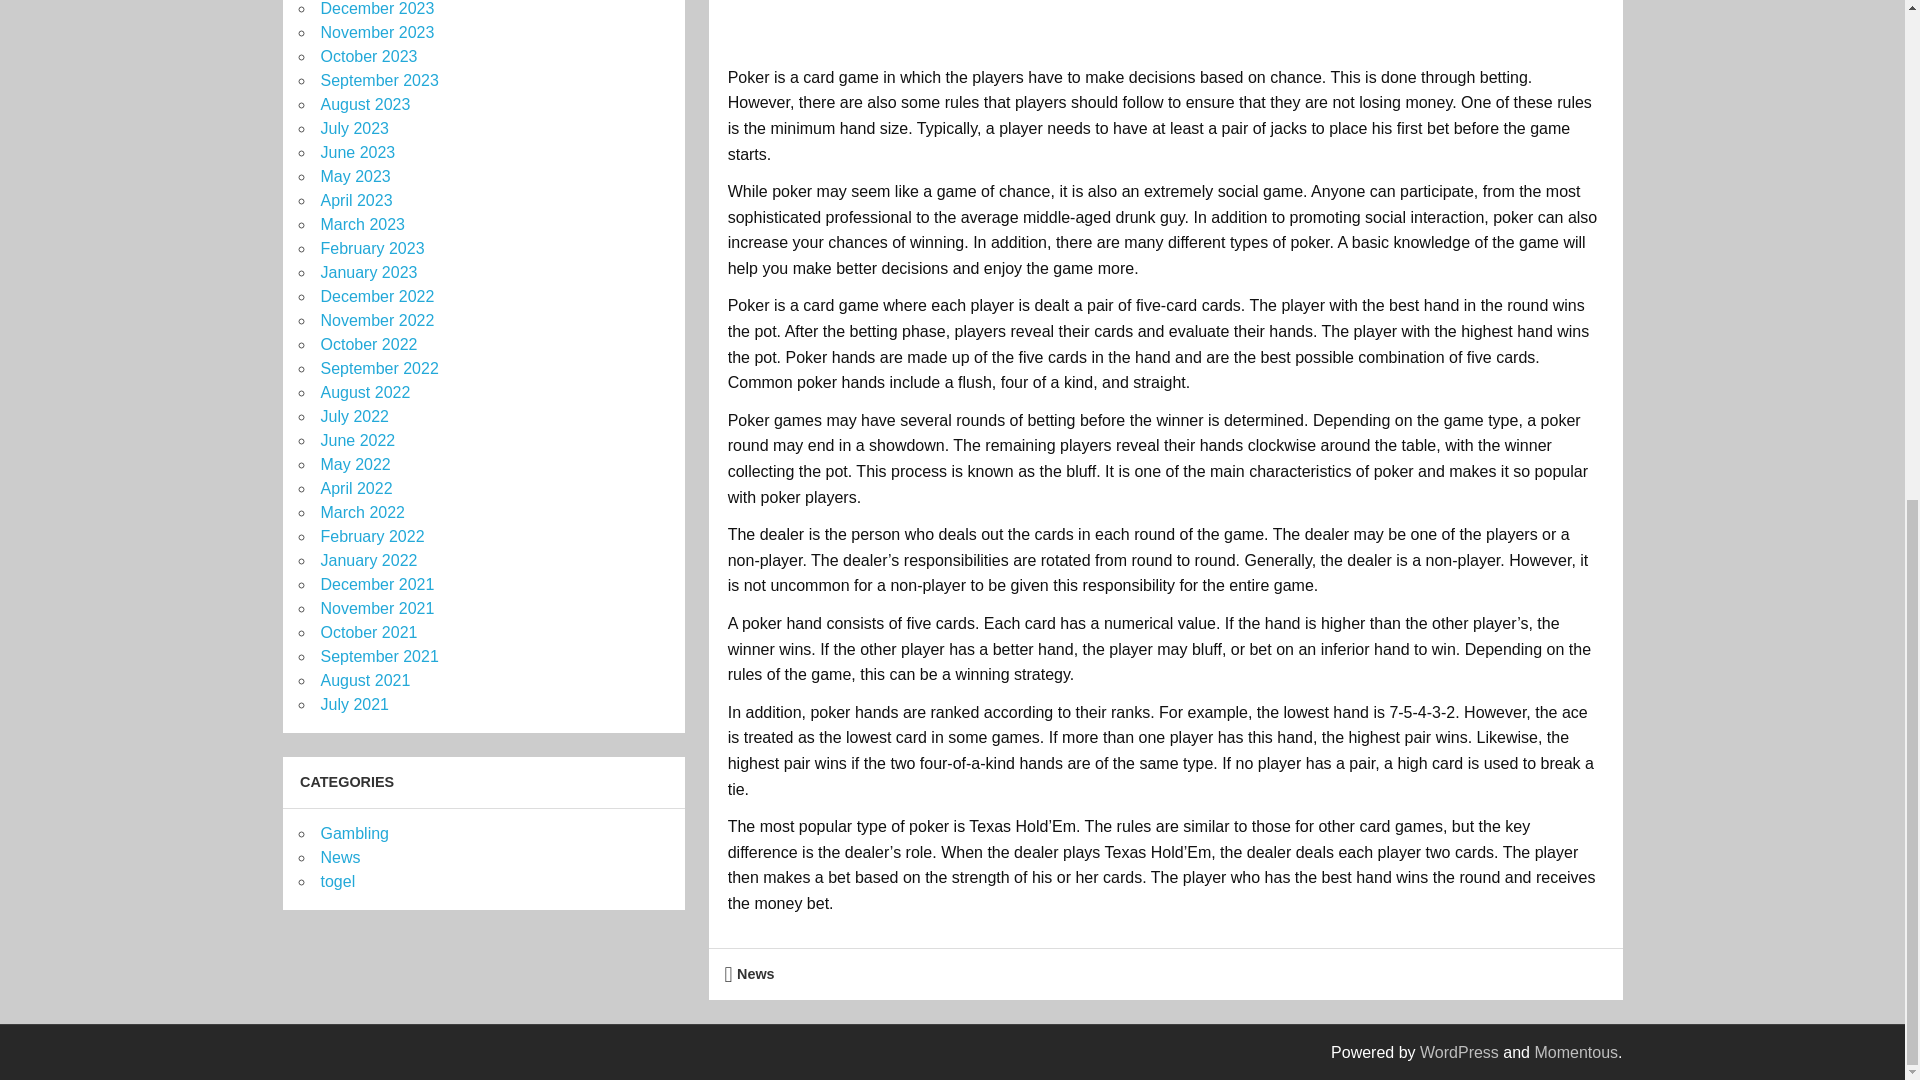 The height and width of the screenshot is (1080, 1920). Describe the element at coordinates (368, 344) in the screenshot. I see `October 2022` at that location.